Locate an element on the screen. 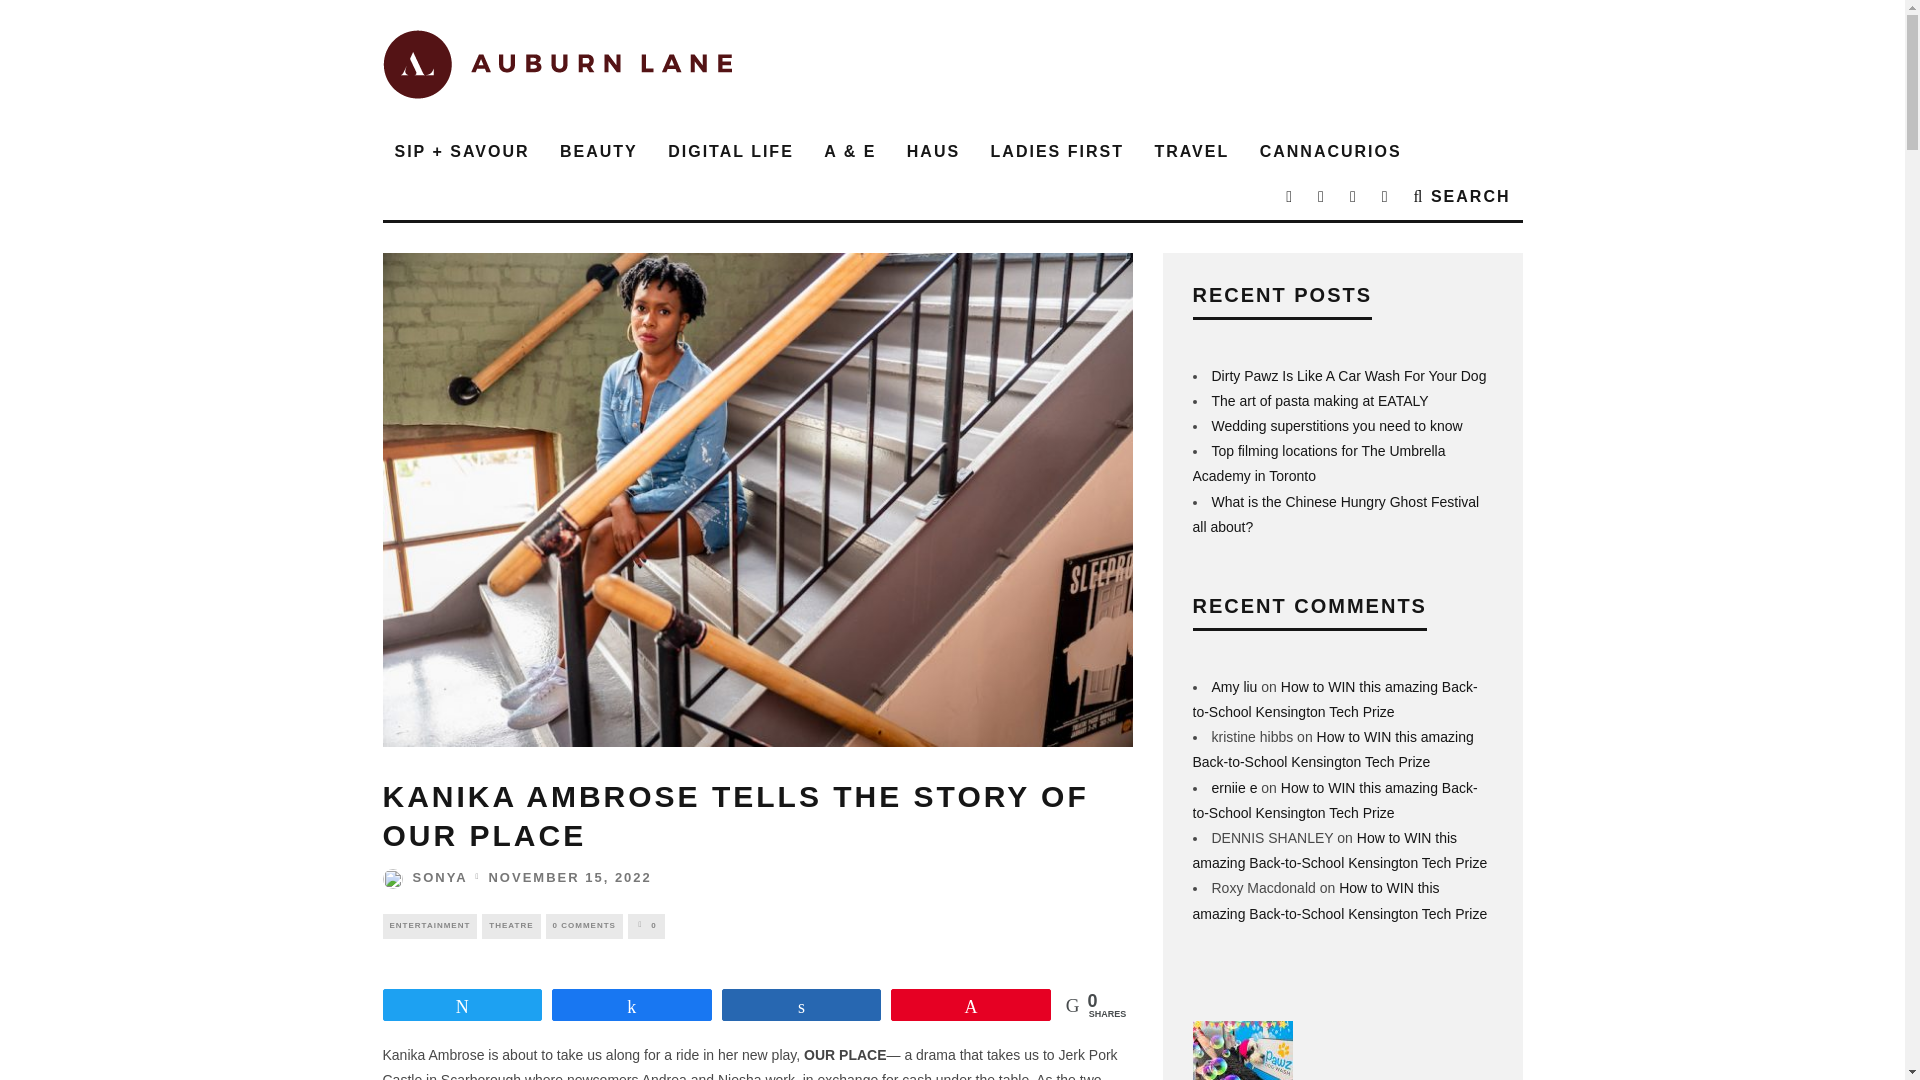 Image resolution: width=1920 pixels, height=1080 pixels. View all posts in Theatre is located at coordinates (510, 926).